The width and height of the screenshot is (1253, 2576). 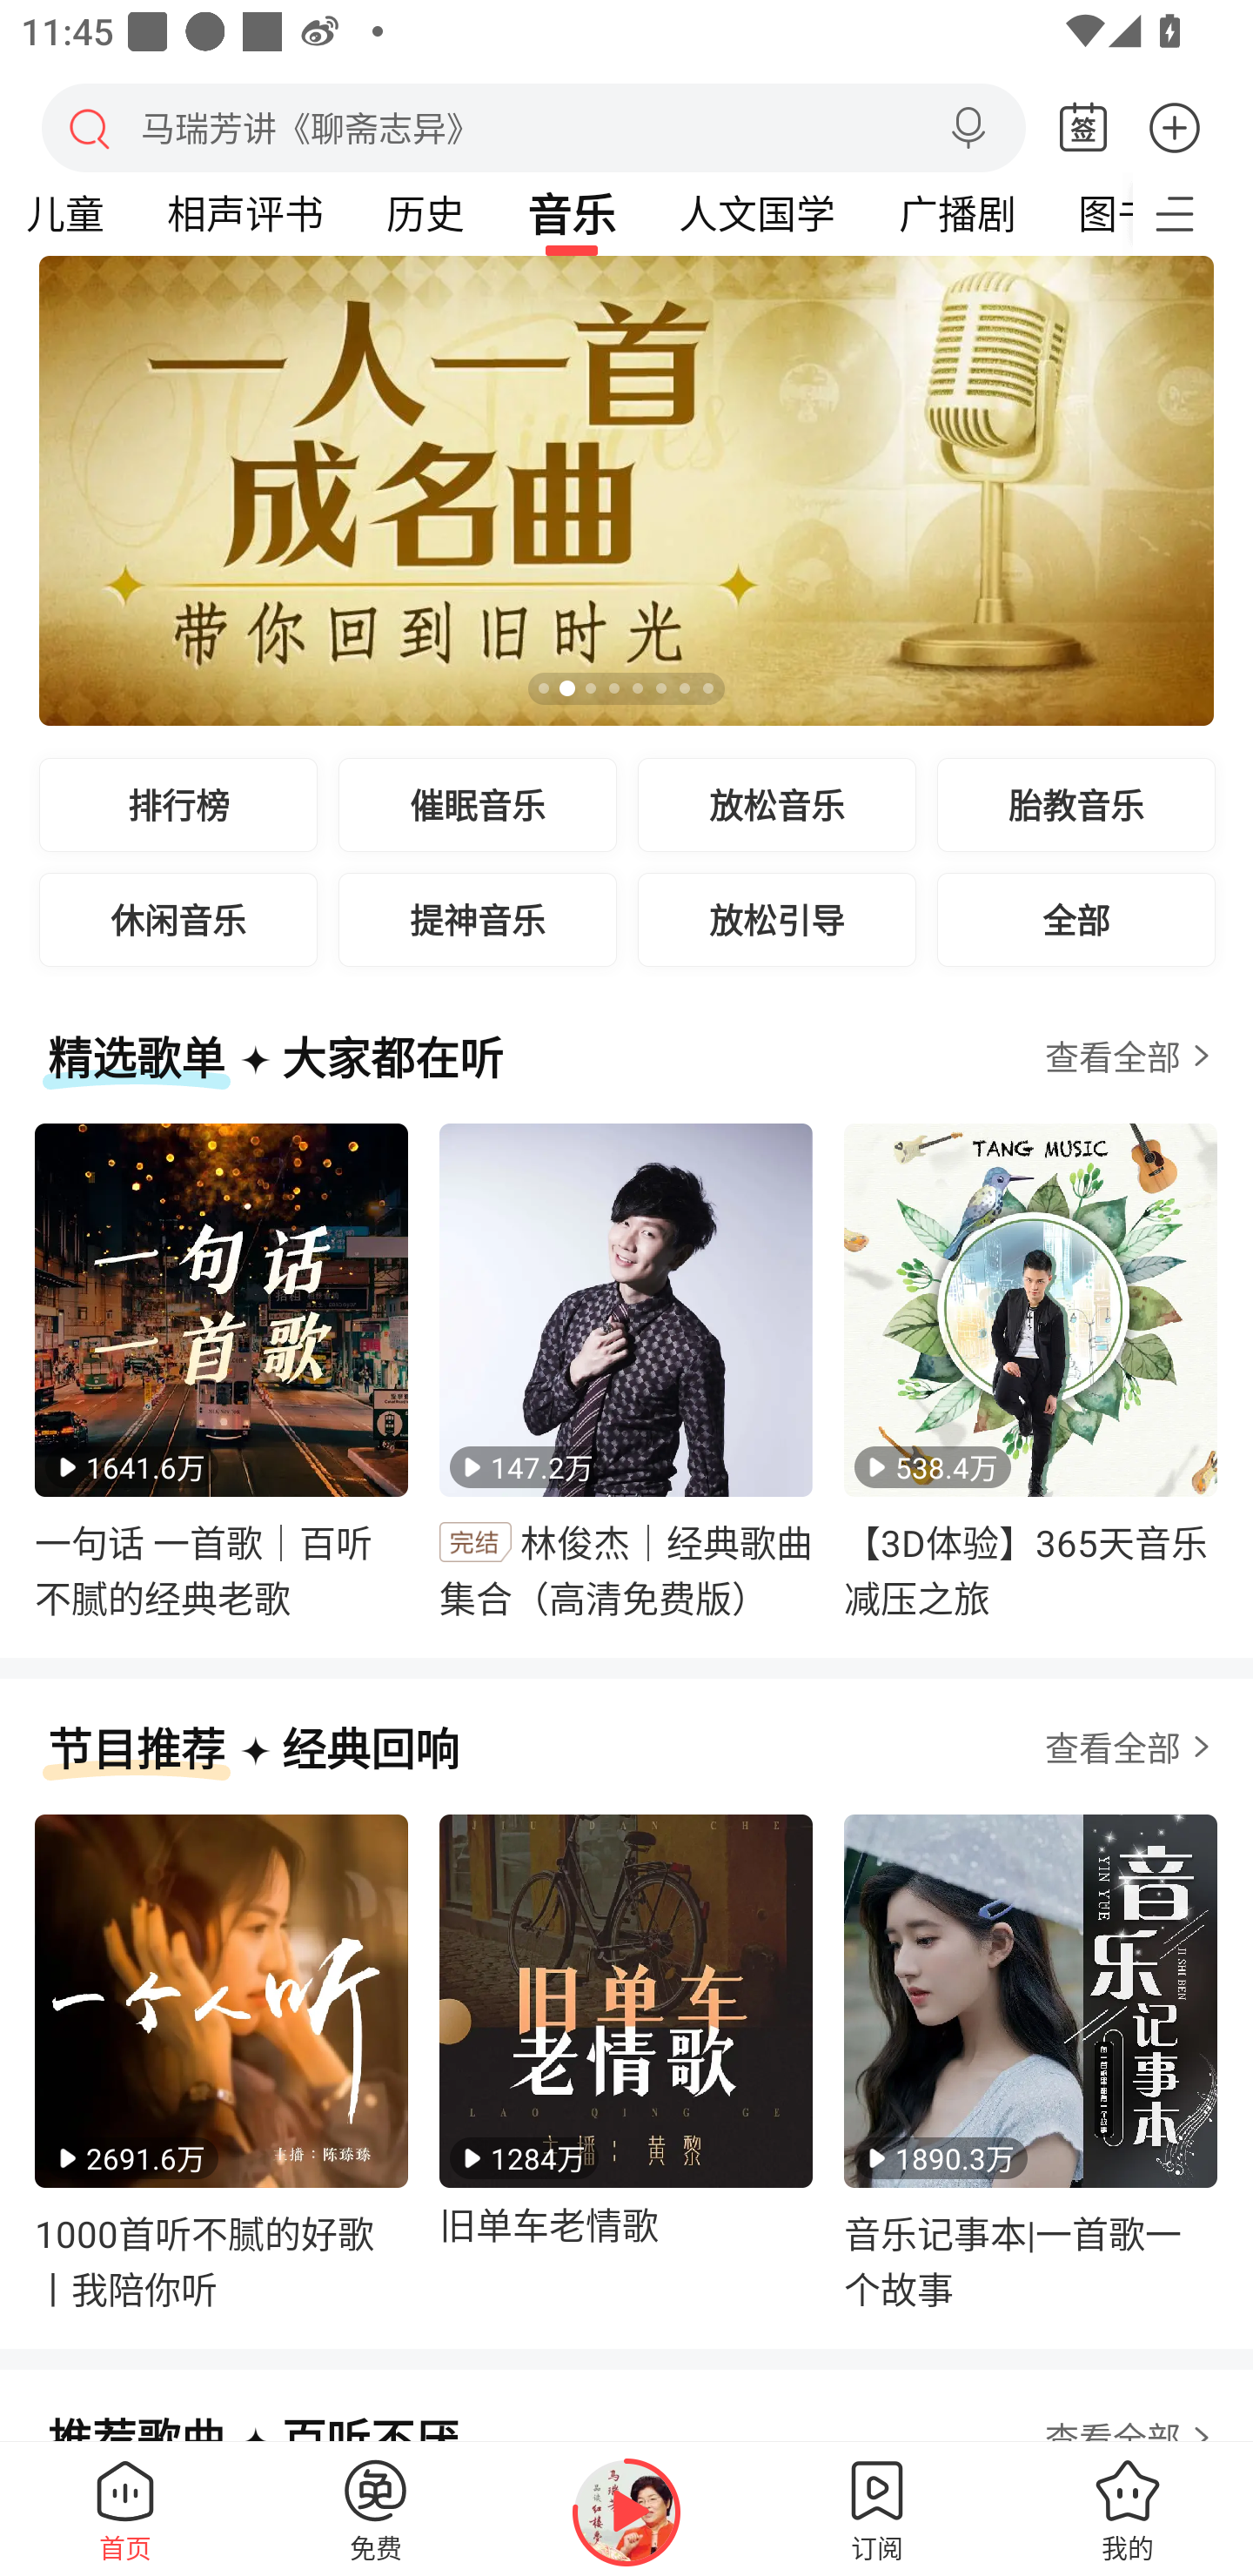 What do you see at coordinates (1075, 804) in the screenshot?
I see `胎教音乐` at bounding box center [1075, 804].